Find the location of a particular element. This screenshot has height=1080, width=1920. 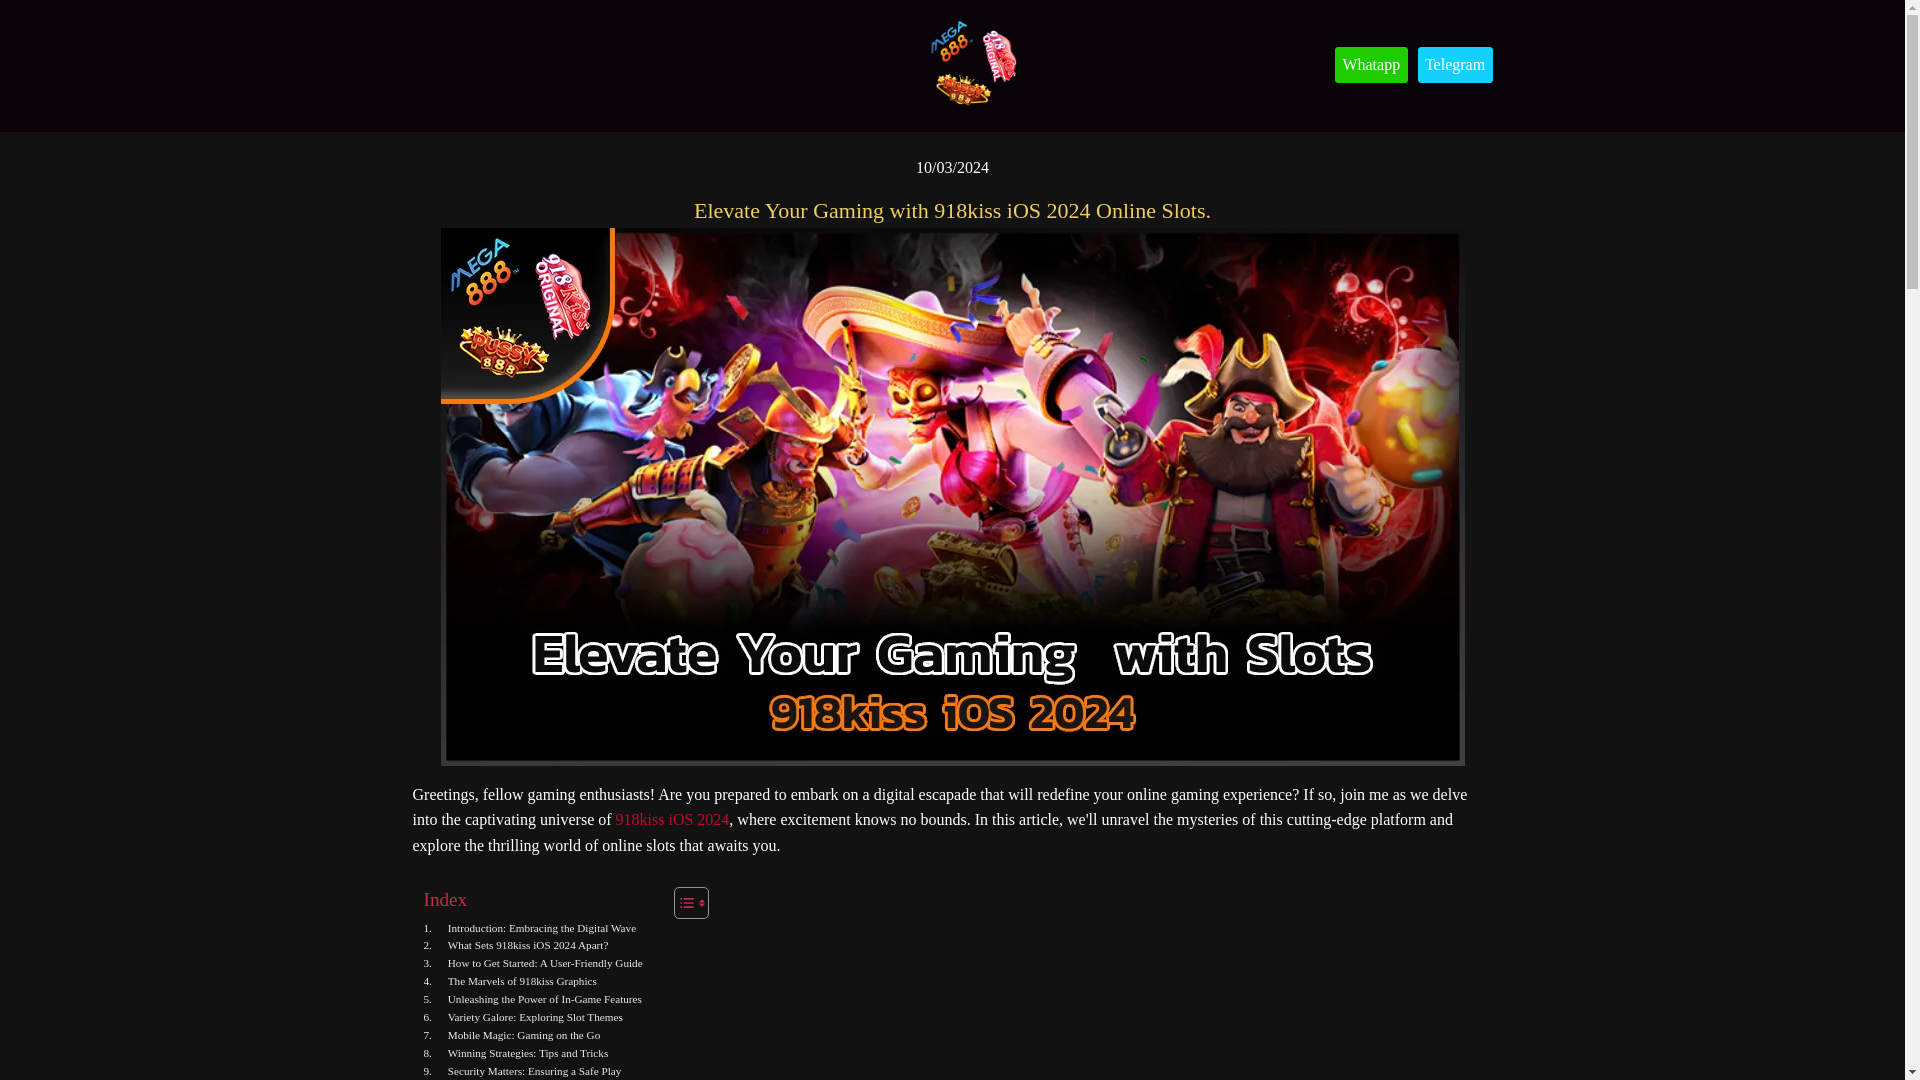

Unleashing the Power of In-Game Features is located at coordinates (532, 1000).